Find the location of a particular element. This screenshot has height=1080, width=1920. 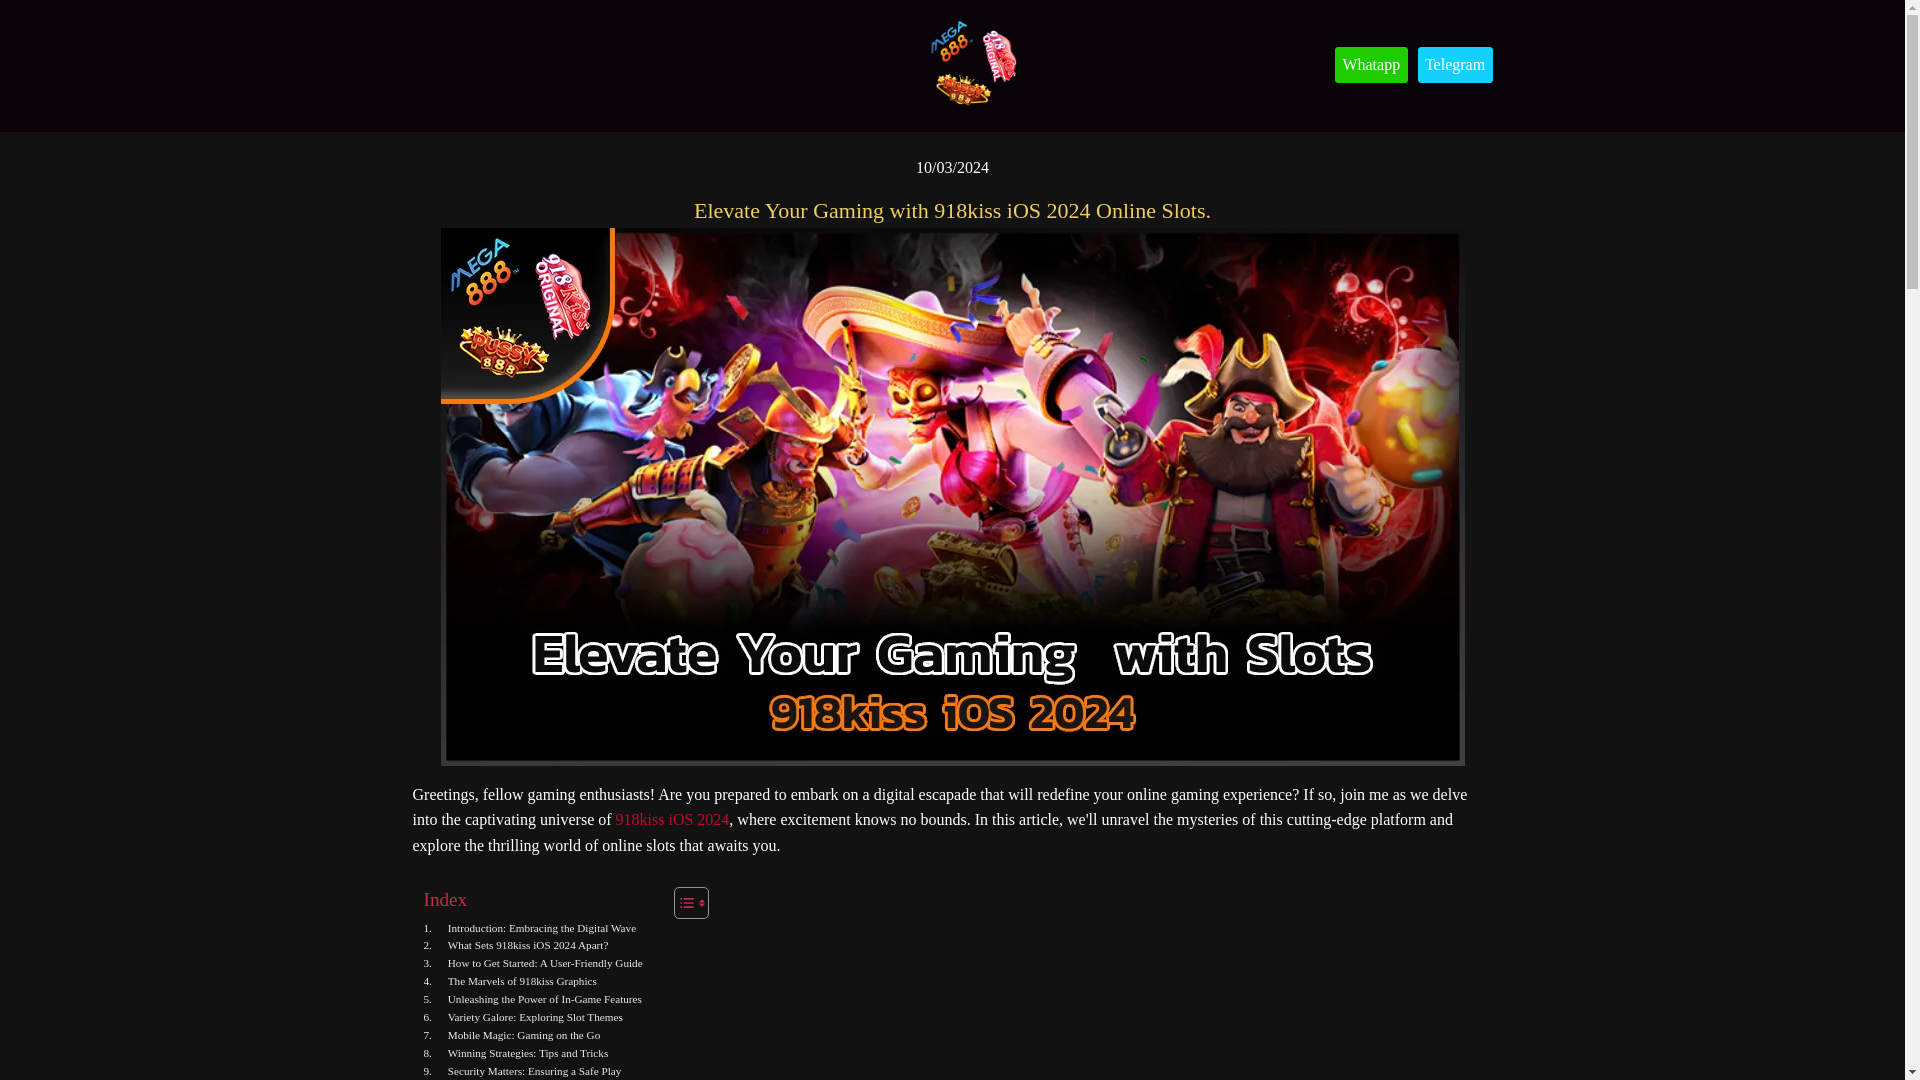

Unleashing the Power of In-Game Features is located at coordinates (532, 1000).